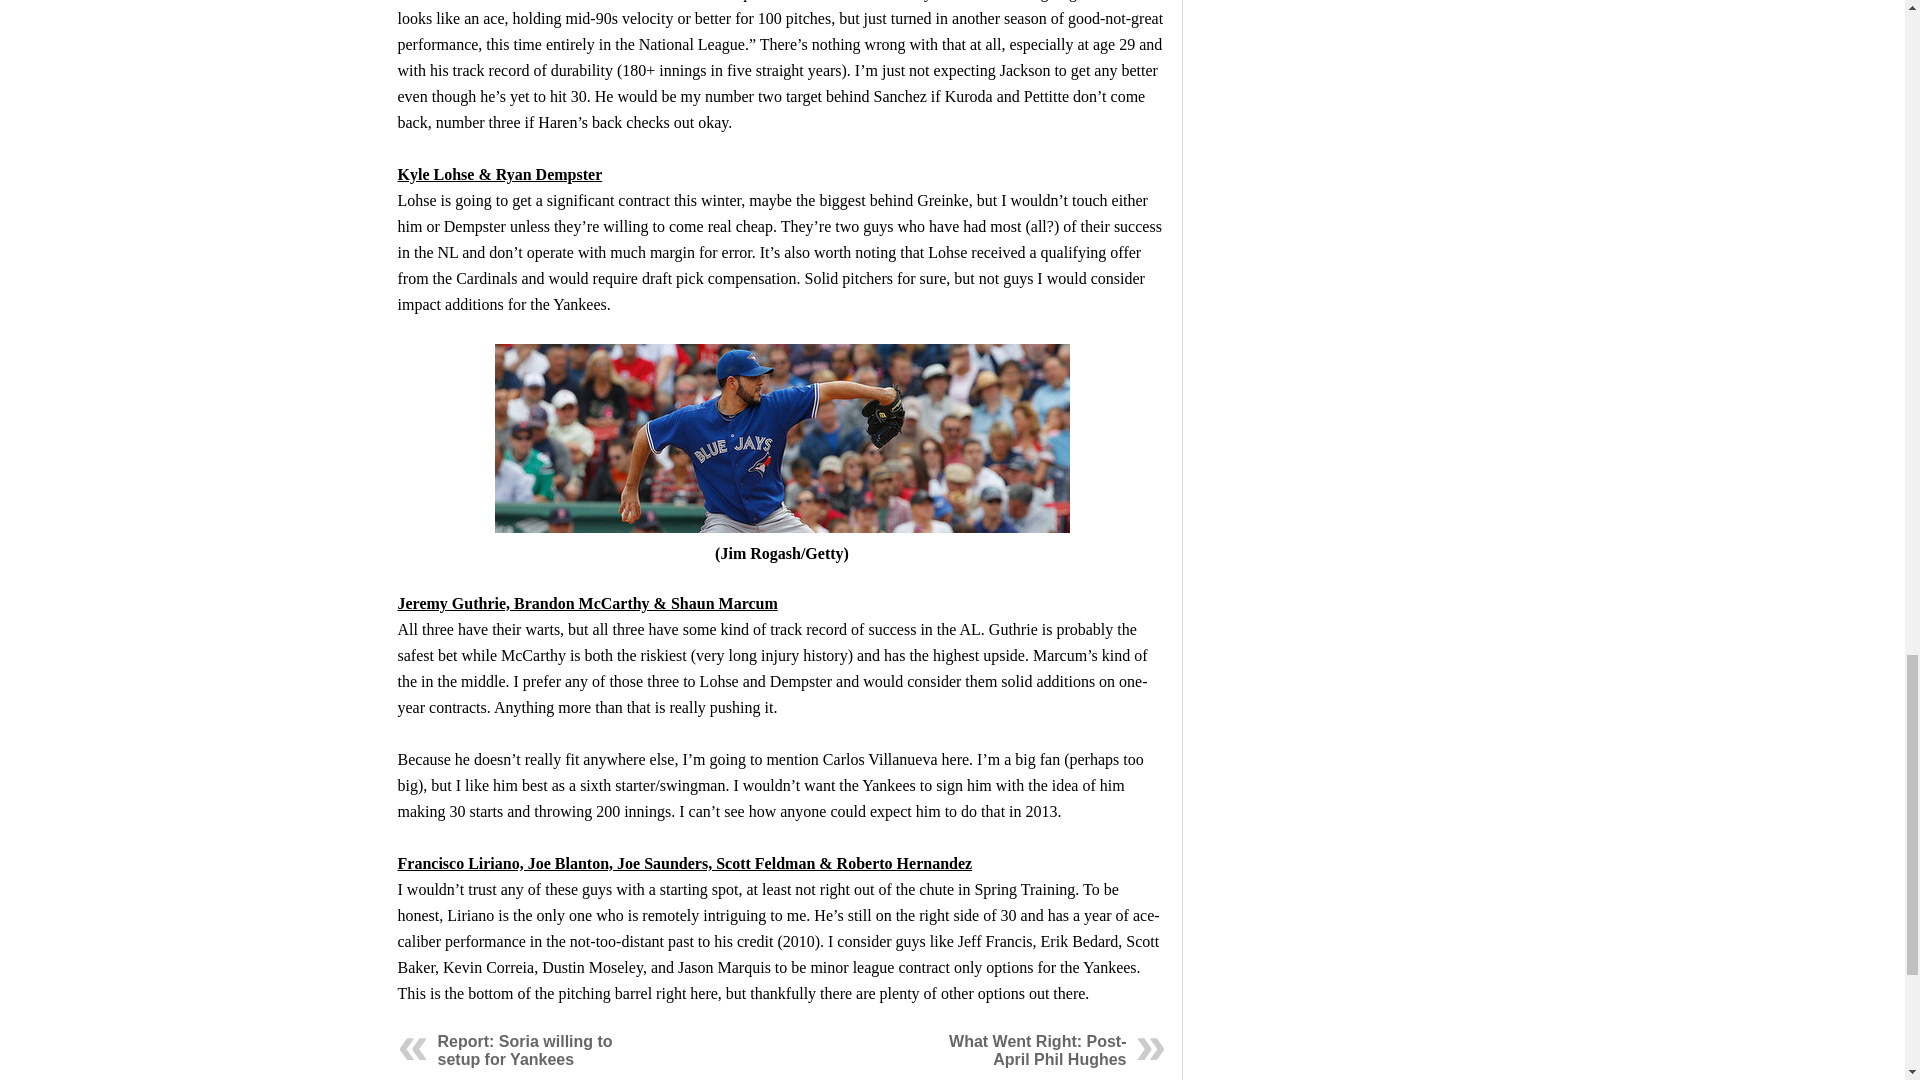 Image resolution: width=1920 pixels, height=1080 pixels. What do you see at coordinates (1036, 1050) in the screenshot?
I see `What Went Right: Post-April Phil Hughes` at bounding box center [1036, 1050].